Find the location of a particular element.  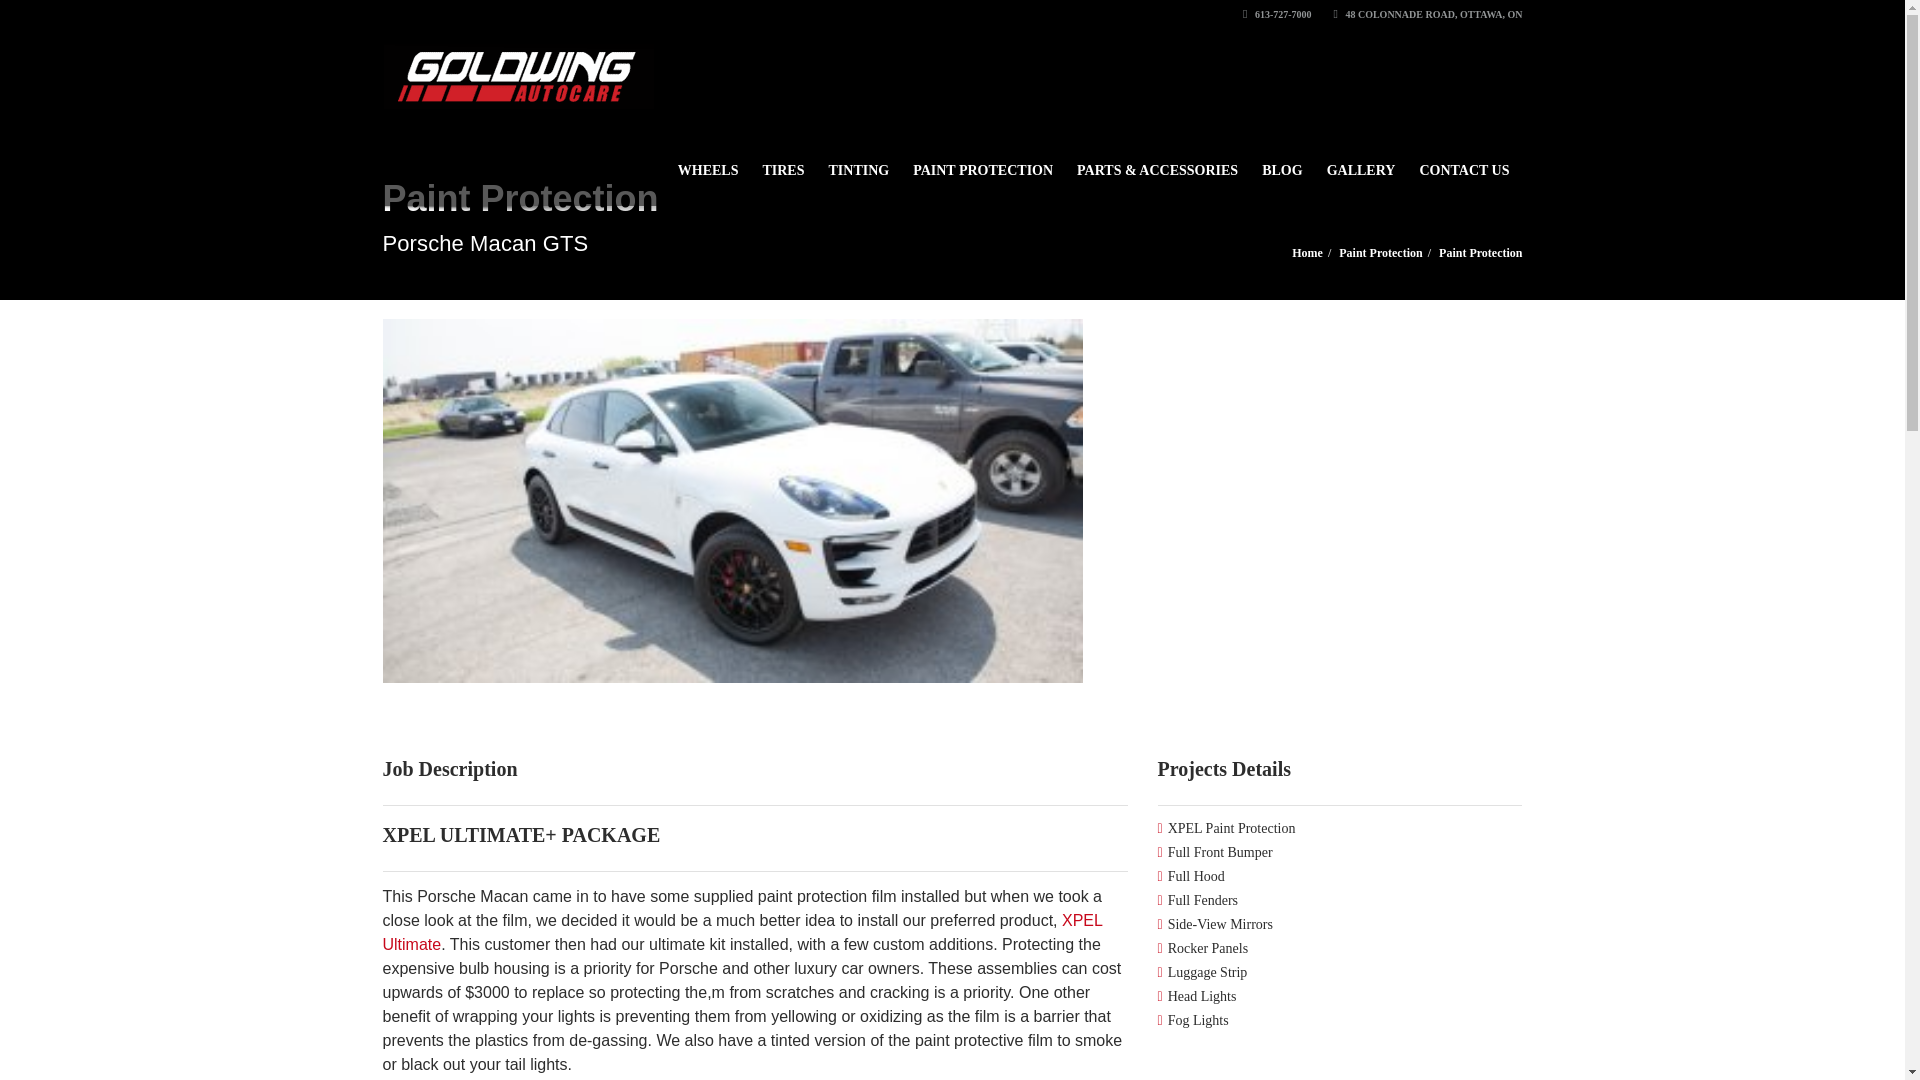

GALLERY is located at coordinates (1361, 161).